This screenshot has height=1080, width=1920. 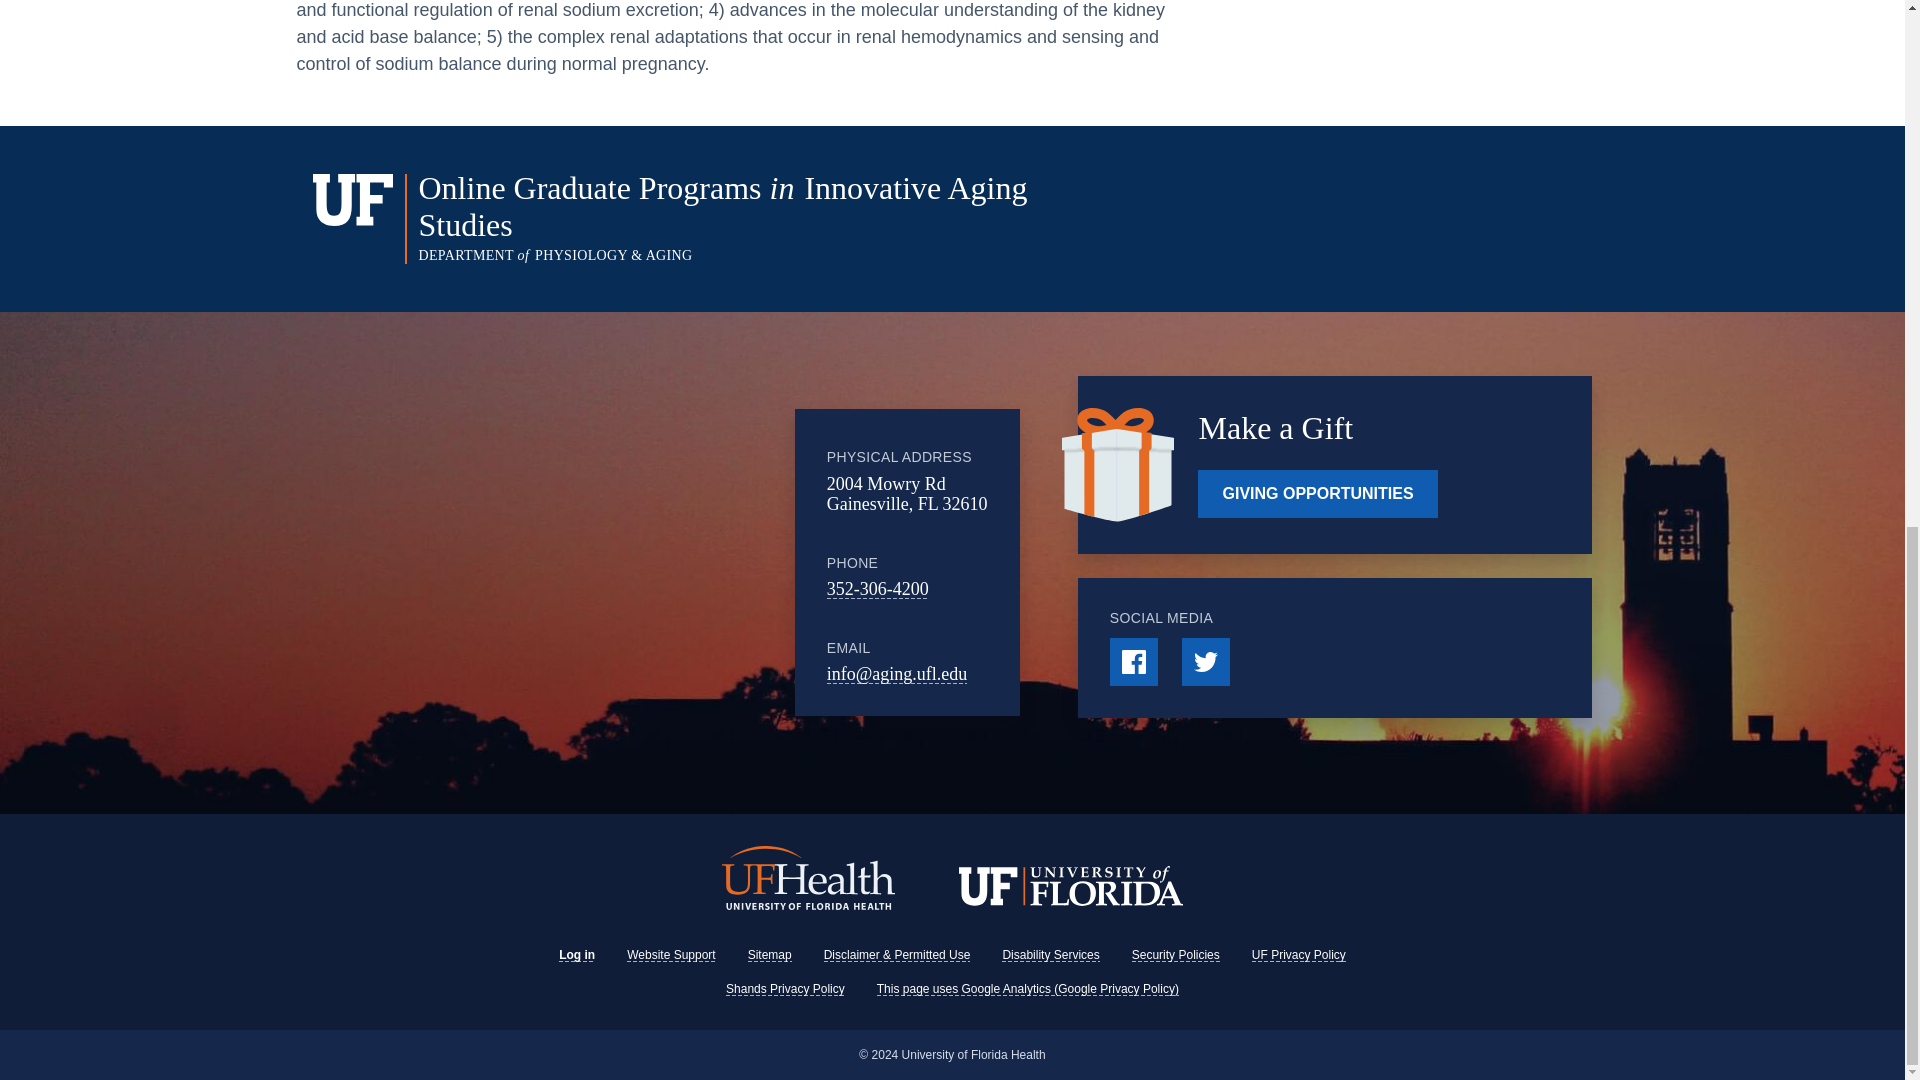 What do you see at coordinates (784, 988) in the screenshot?
I see `Shands Privacy Policy` at bounding box center [784, 988].